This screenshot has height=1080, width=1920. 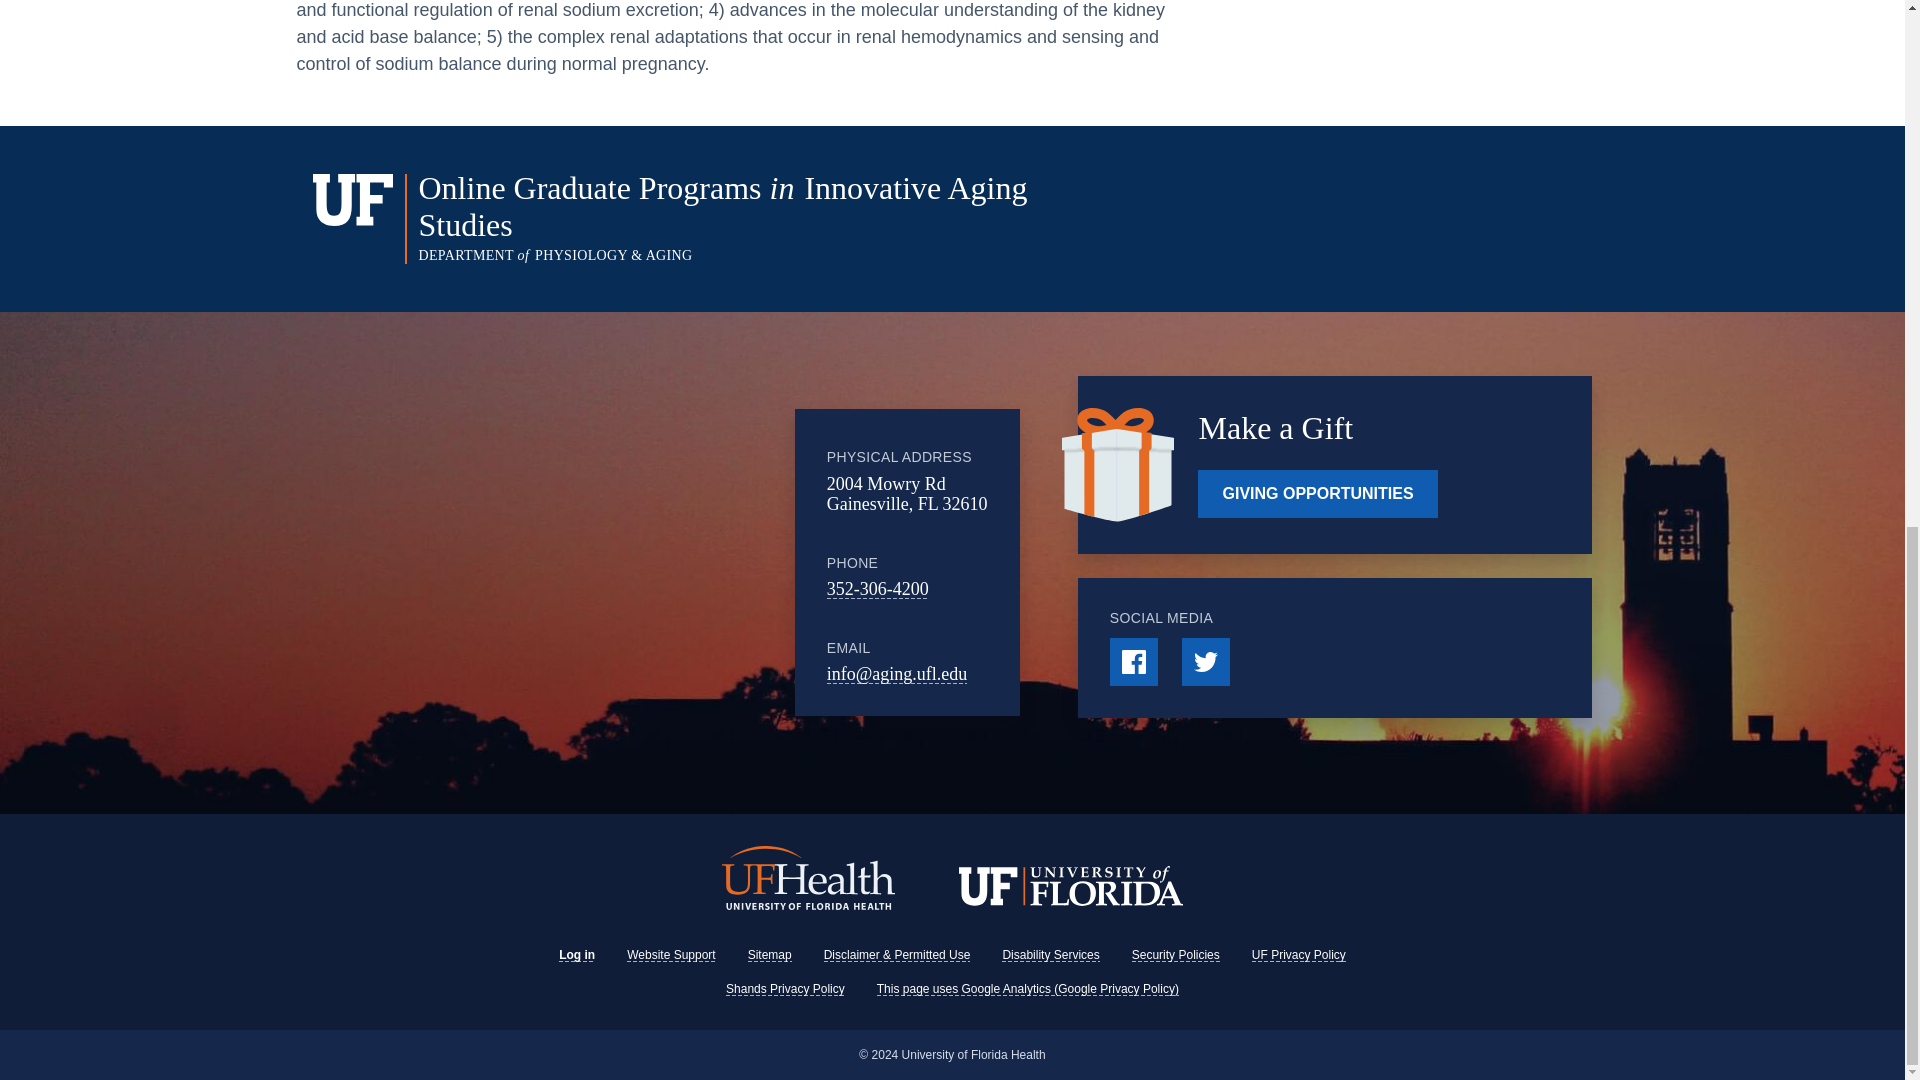 What do you see at coordinates (784, 988) in the screenshot?
I see `Shands Privacy Policy` at bounding box center [784, 988].